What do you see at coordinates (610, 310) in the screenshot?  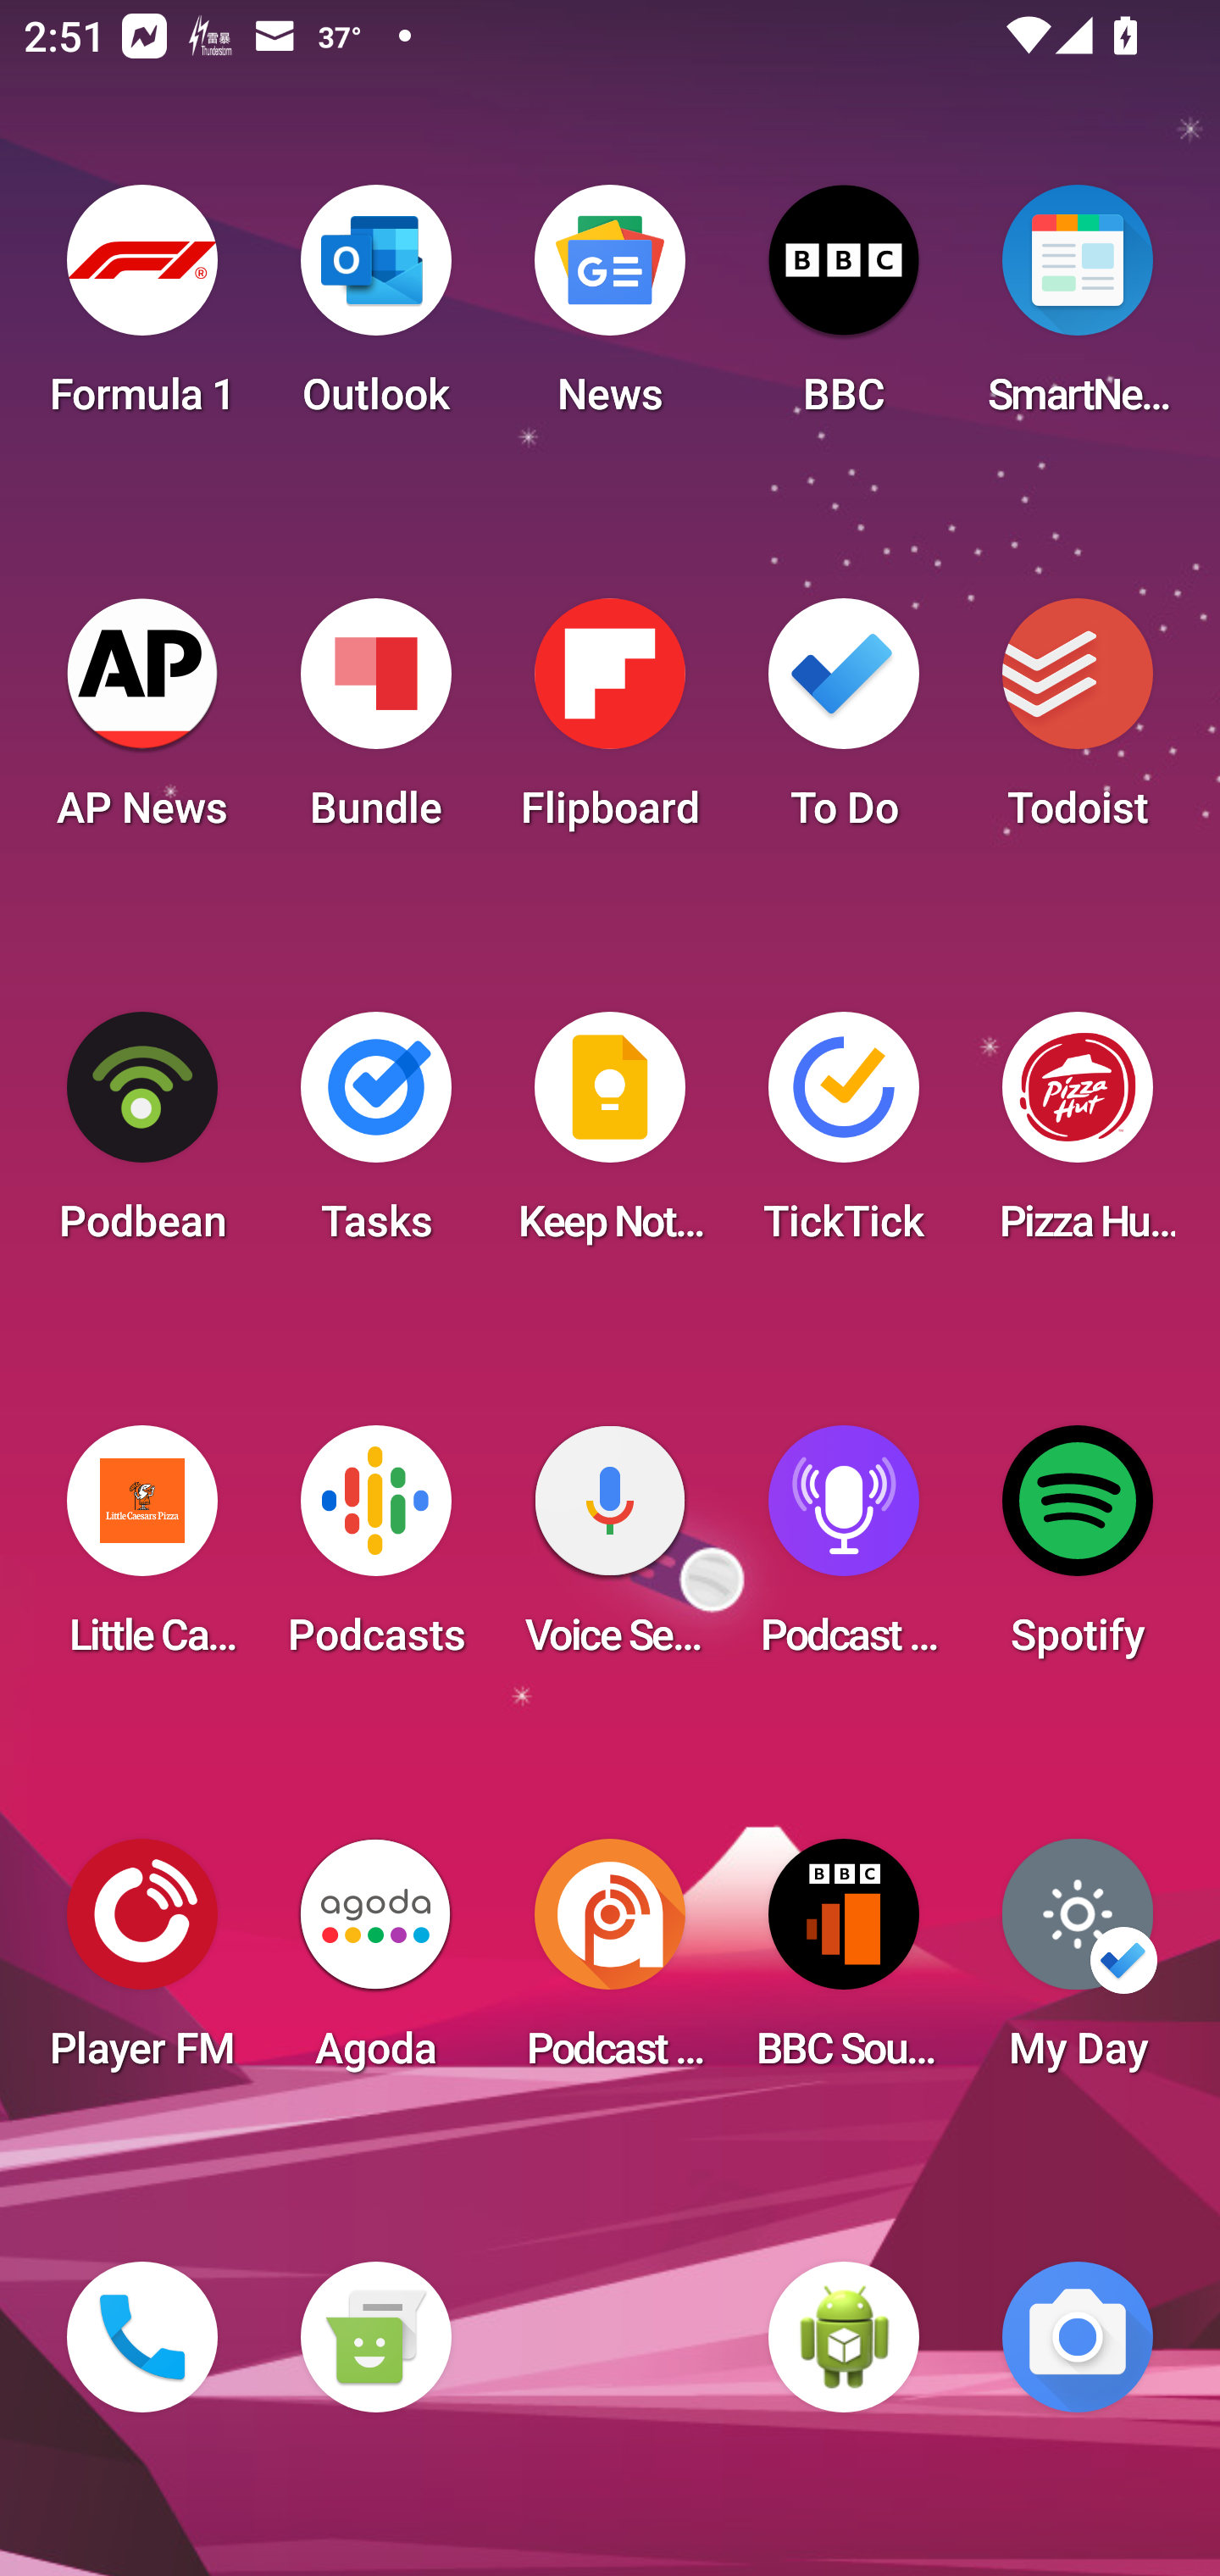 I see `News` at bounding box center [610, 310].